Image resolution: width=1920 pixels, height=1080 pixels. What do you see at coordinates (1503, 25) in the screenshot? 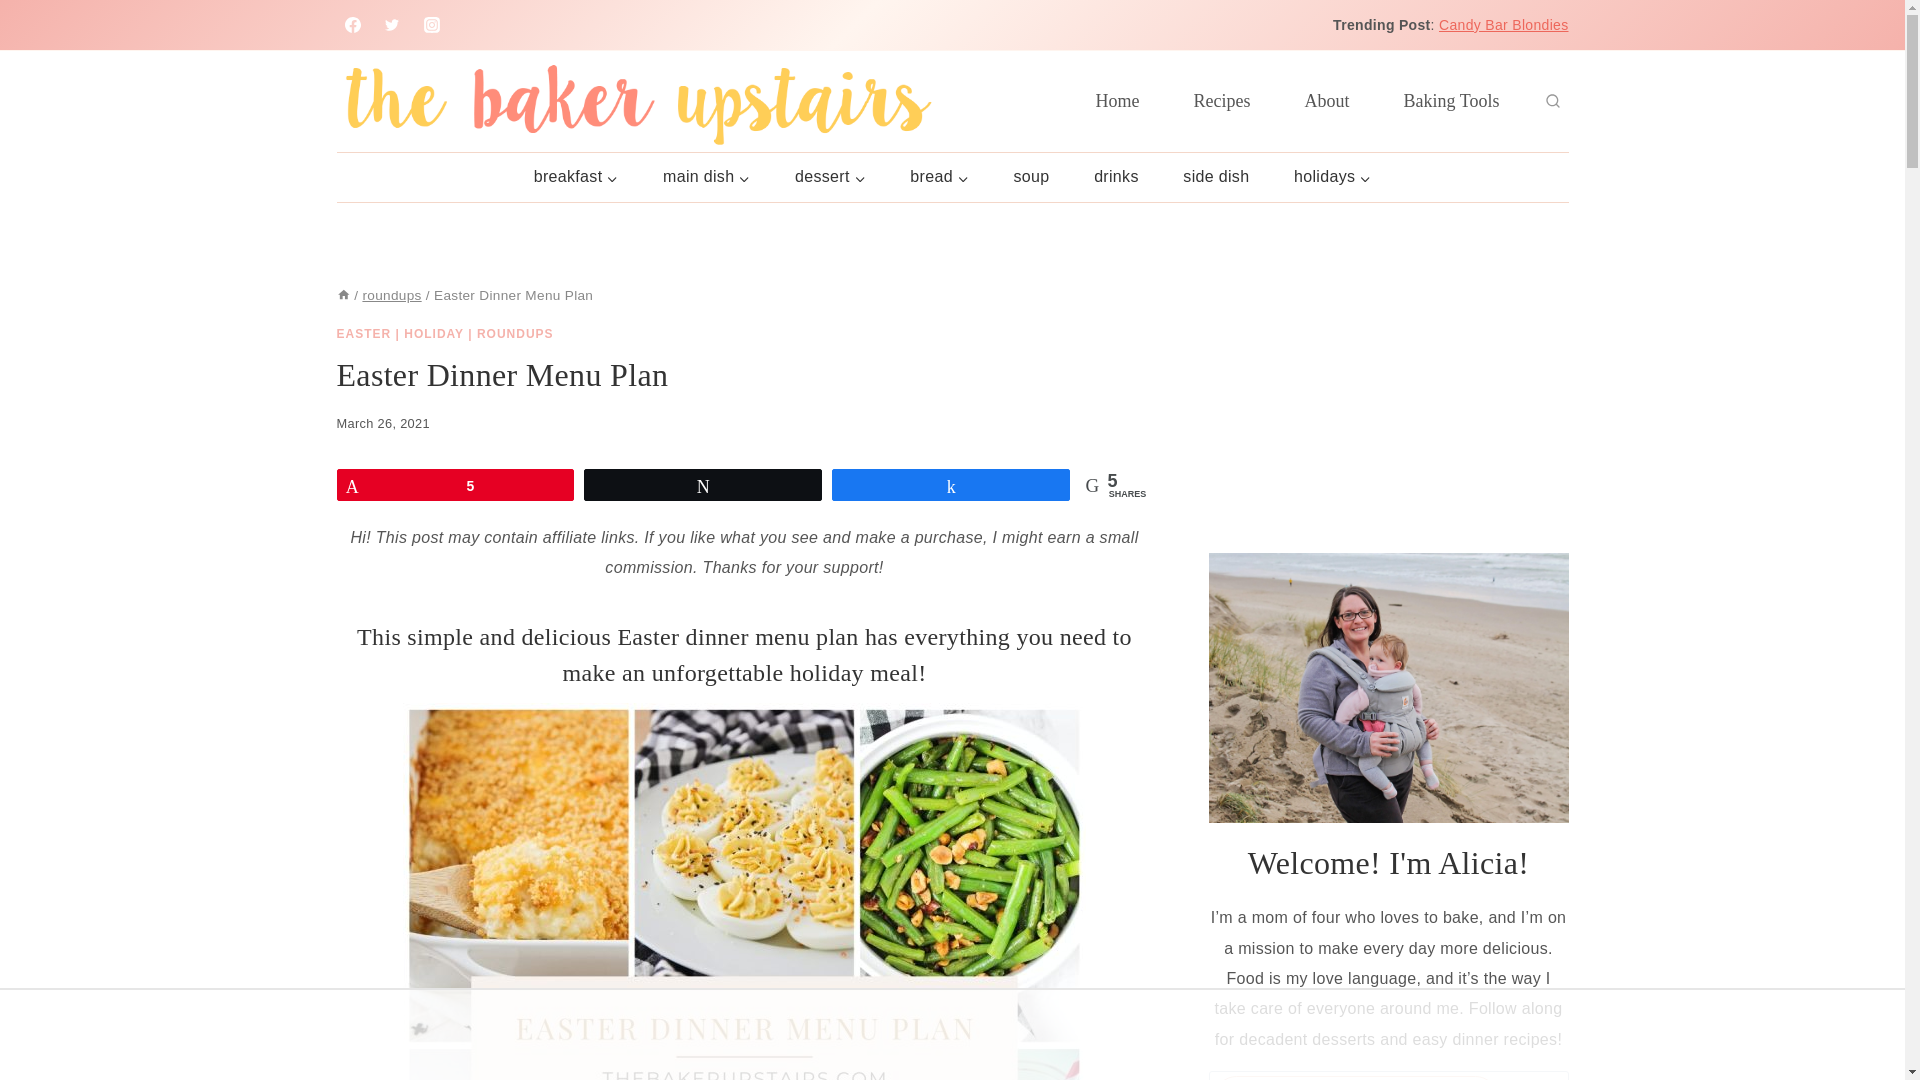
I see `Candy Bar Blondies` at bounding box center [1503, 25].